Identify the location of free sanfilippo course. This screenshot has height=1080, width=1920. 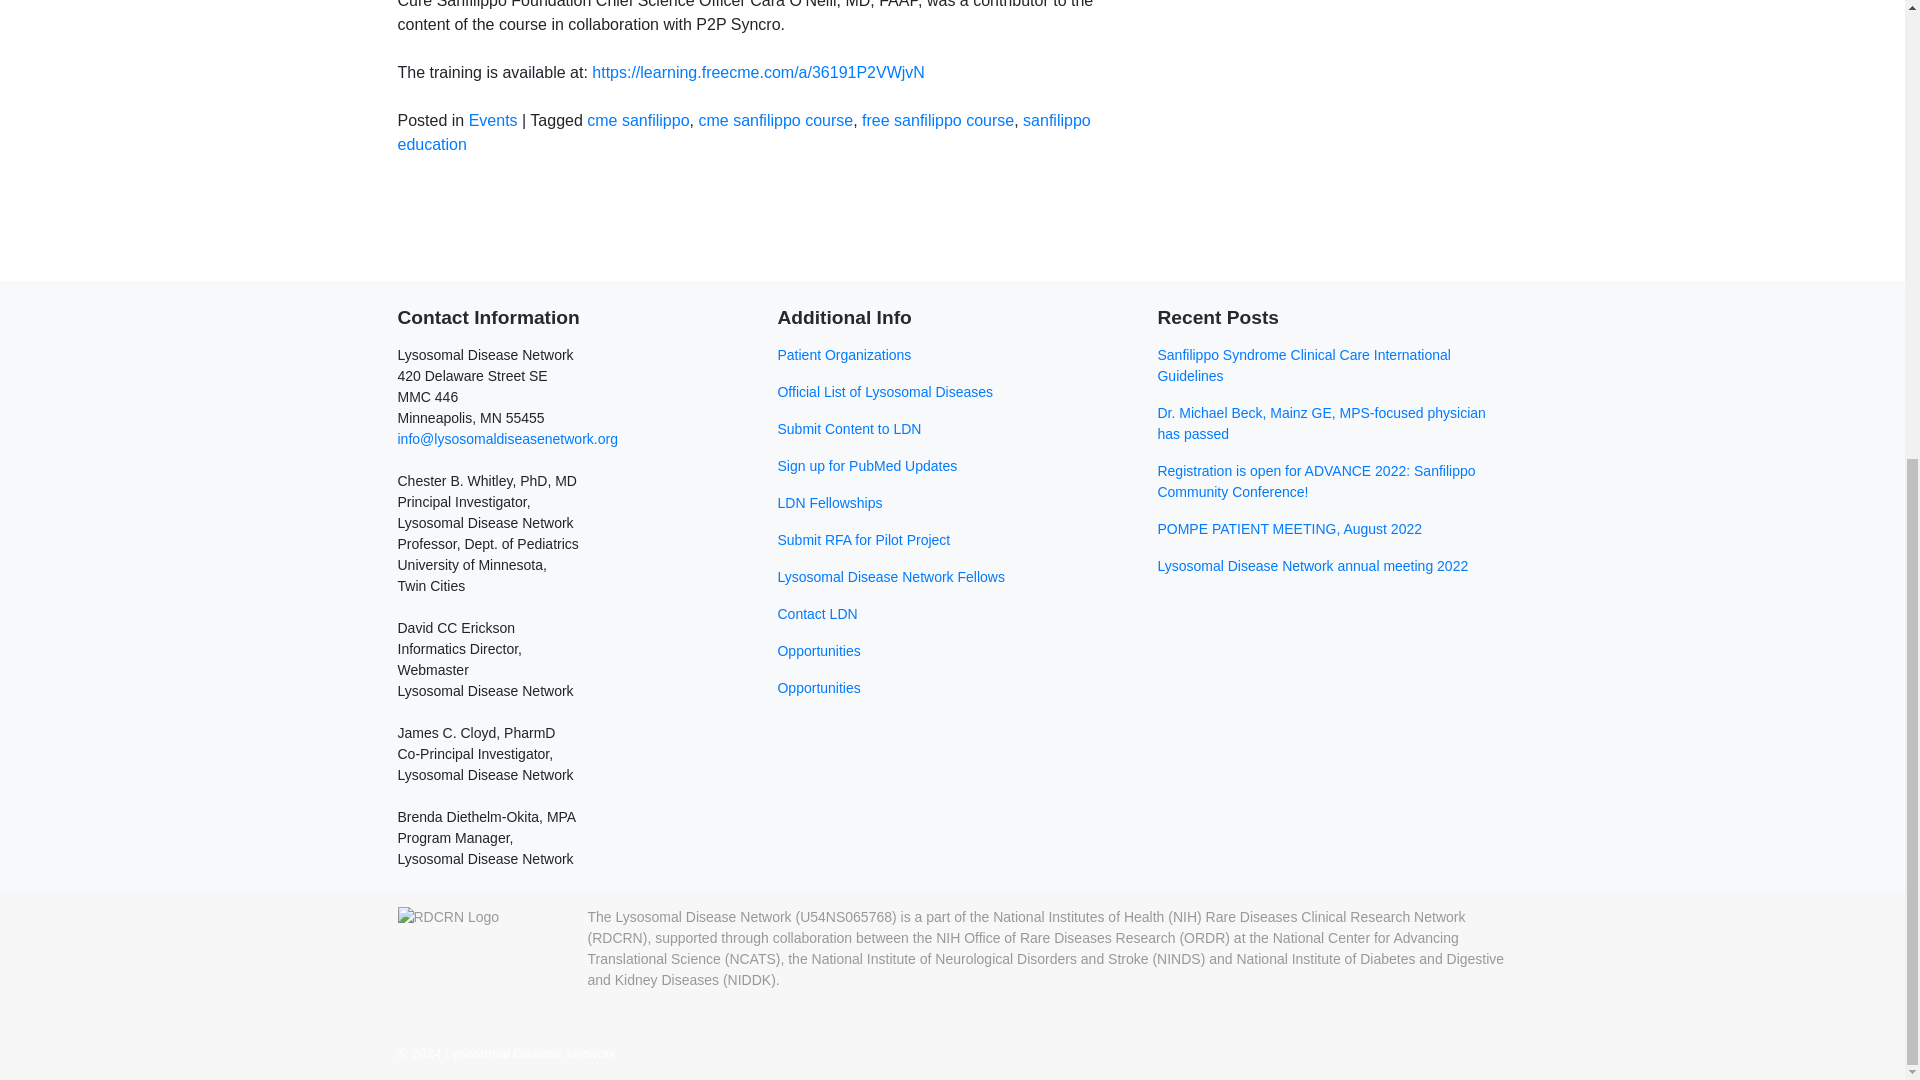
(938, 120).